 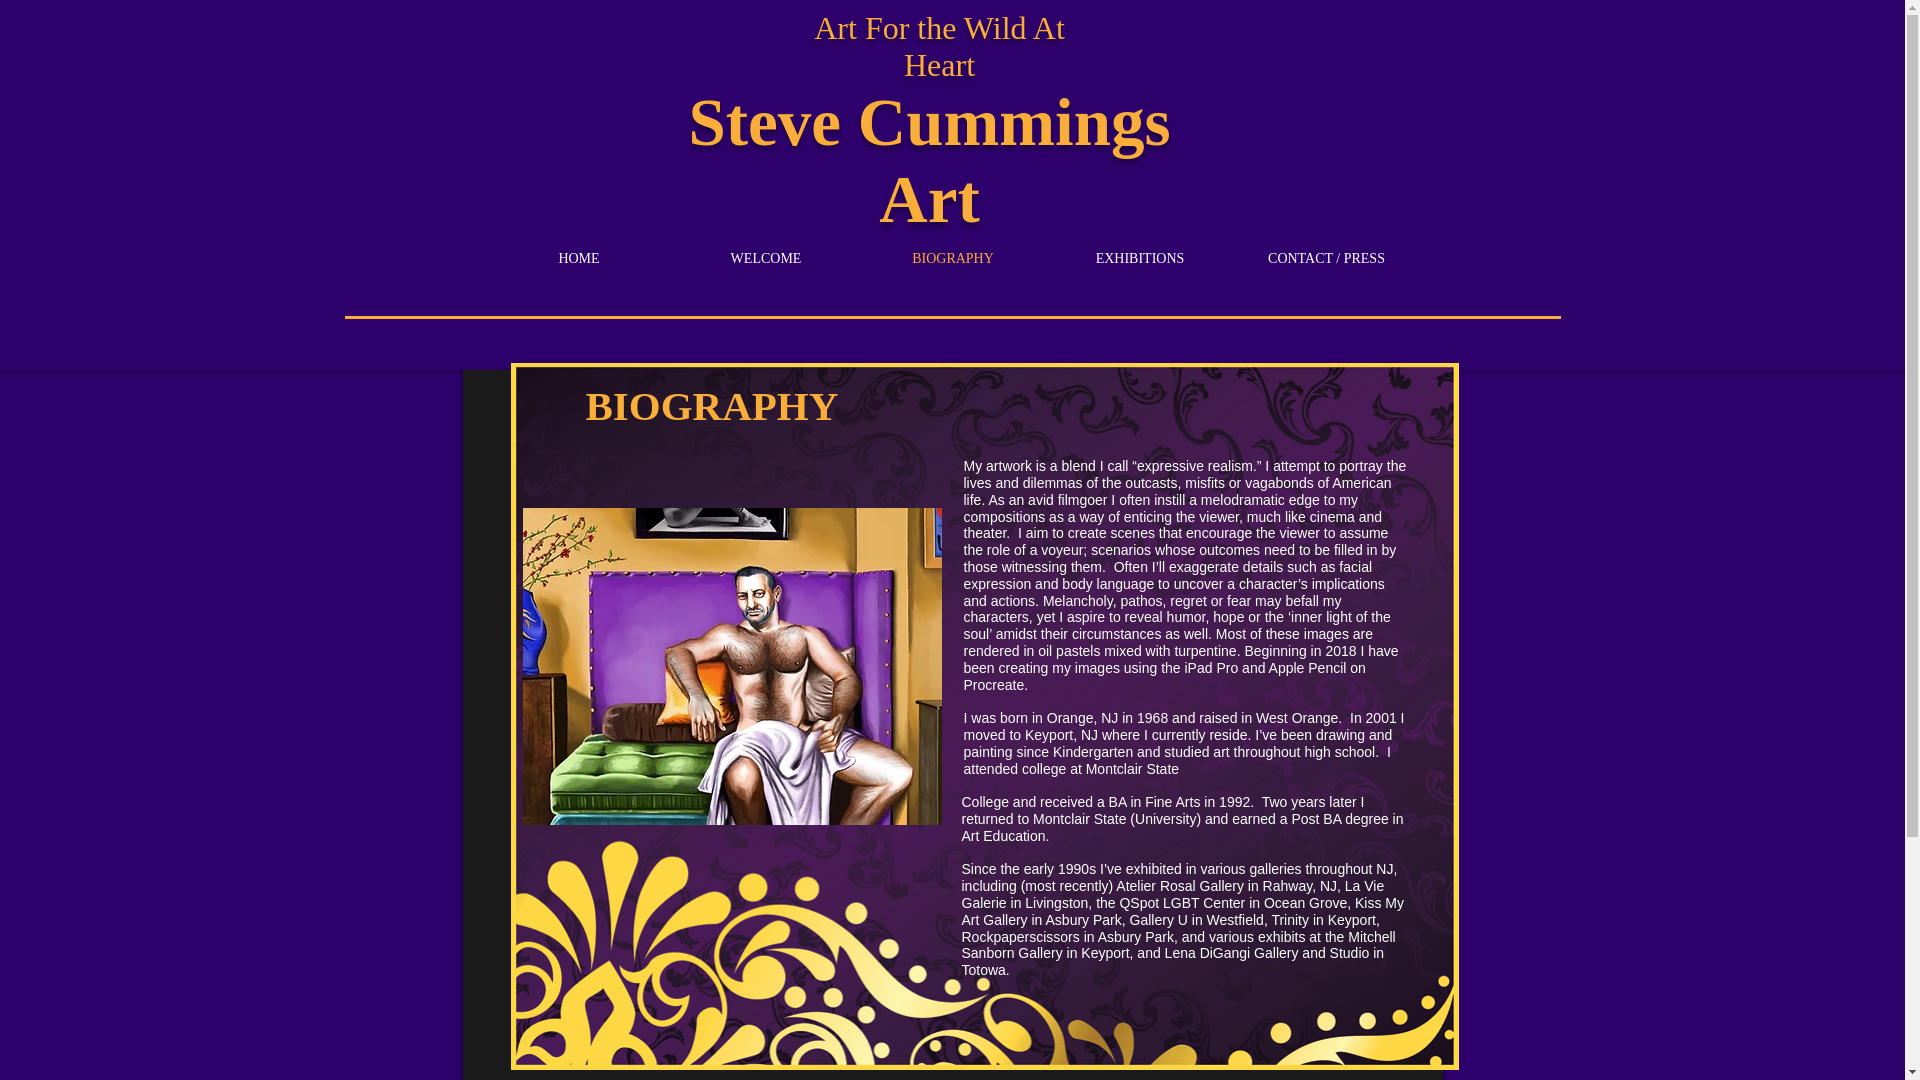 I want to click on EXHIBITIONS, so click(x=1139, y=259).